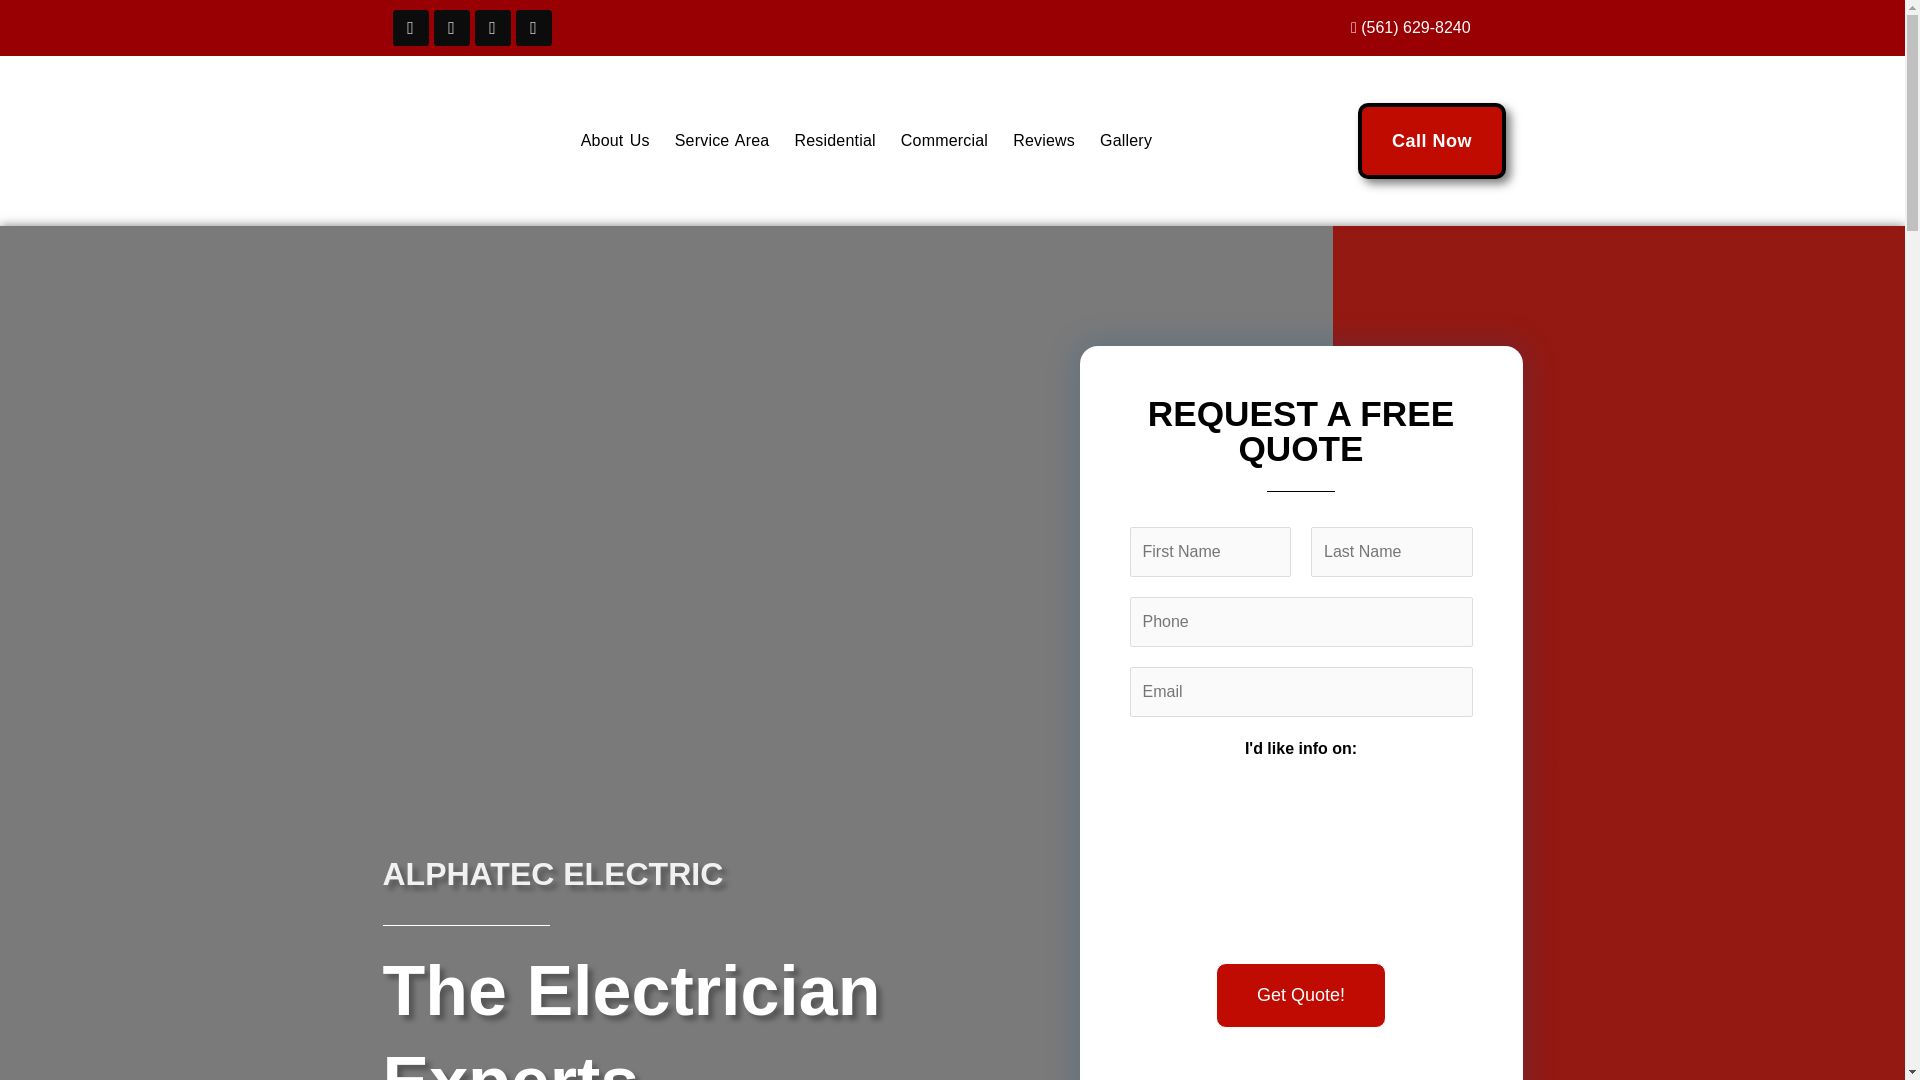  I want to click on Choice 3, so click(1412, 860).